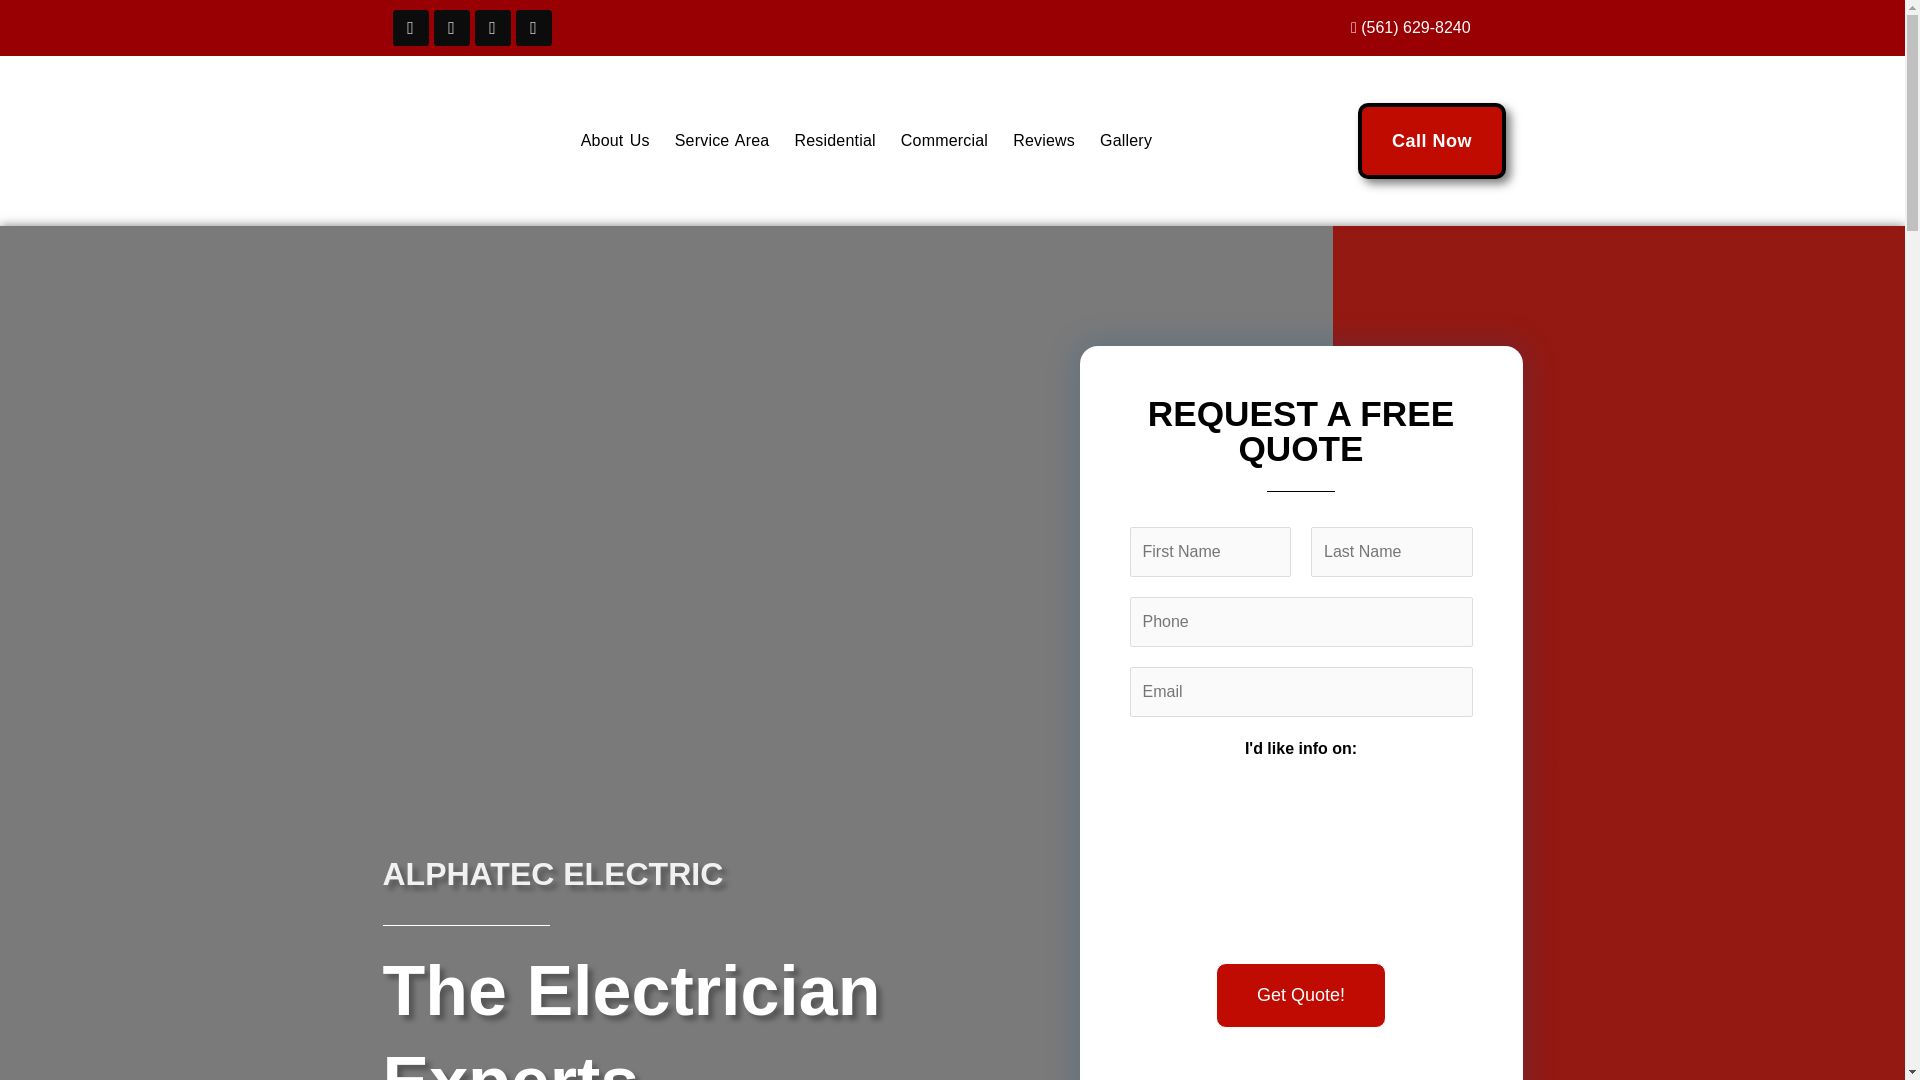  I want to click on Choice 3, so click(1412, 860).